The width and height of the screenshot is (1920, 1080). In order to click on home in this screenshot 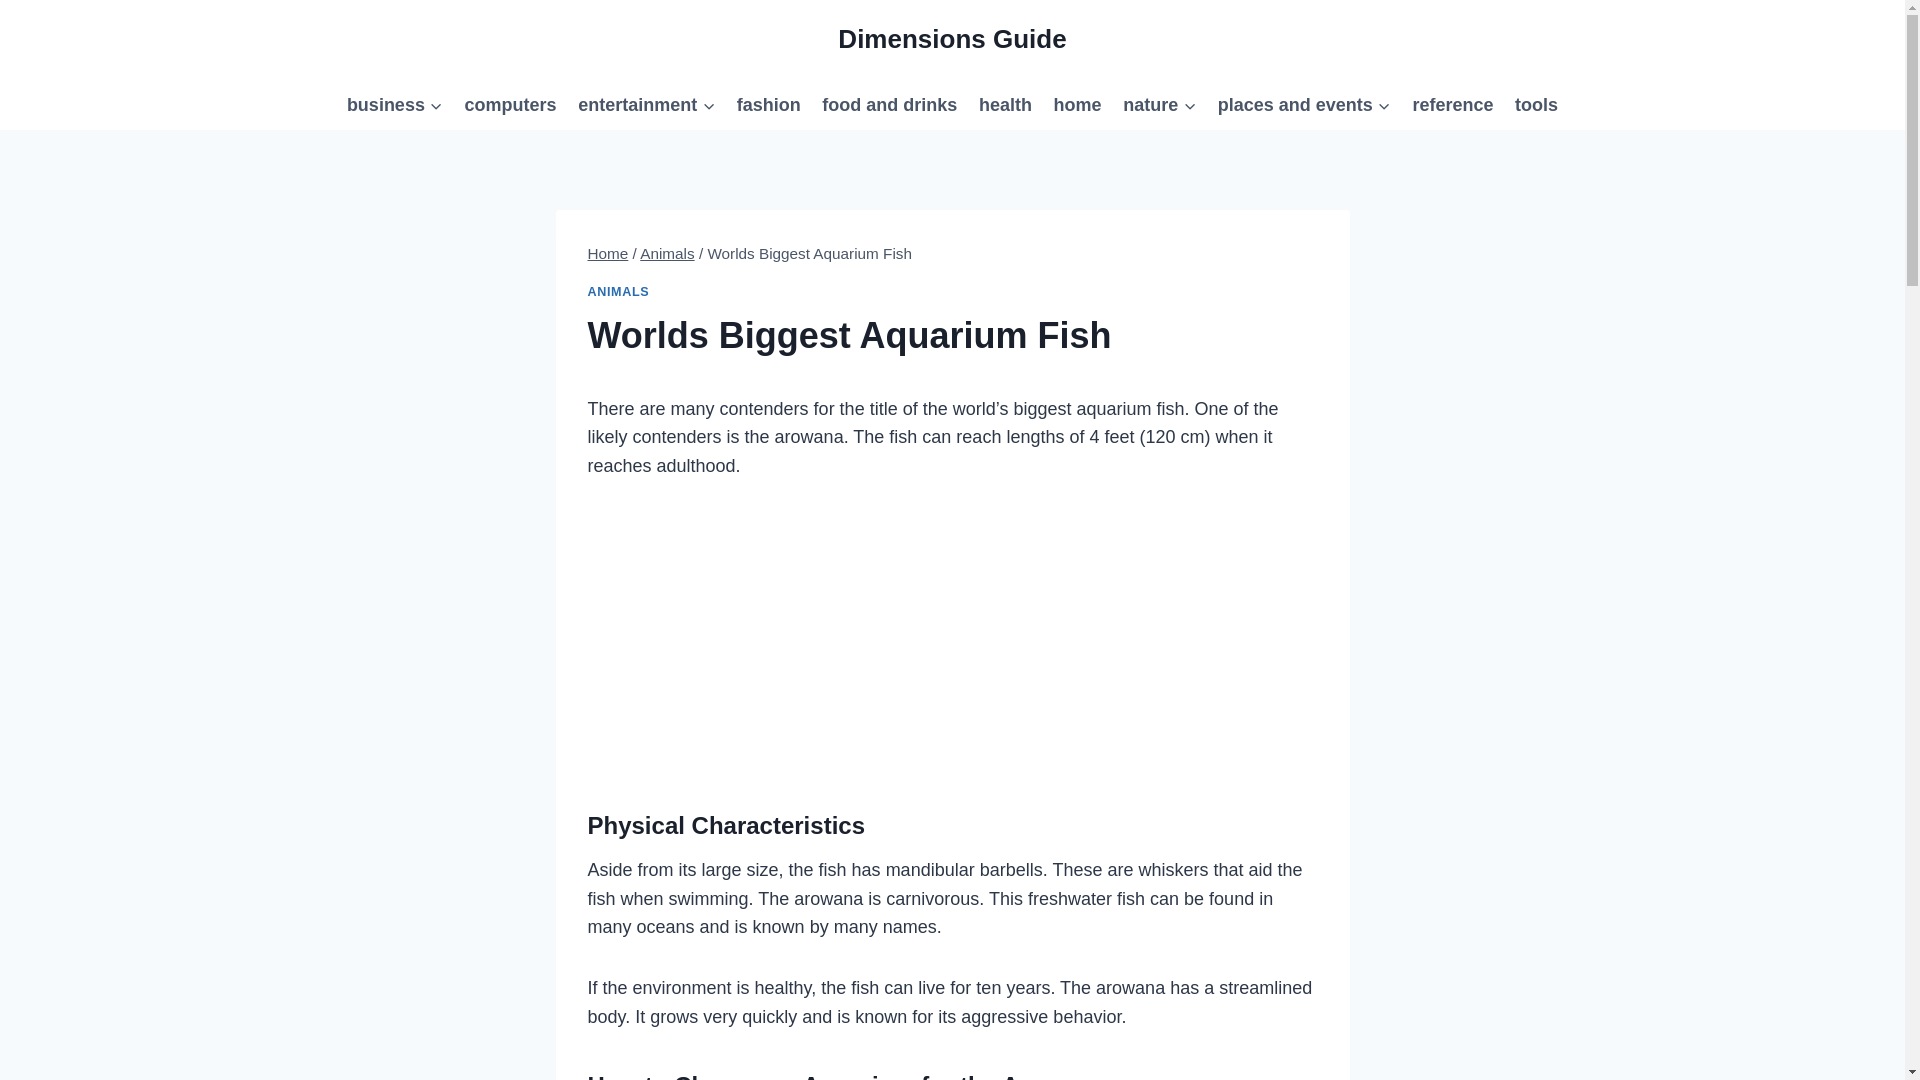, I will do `click(1078, 104)`.